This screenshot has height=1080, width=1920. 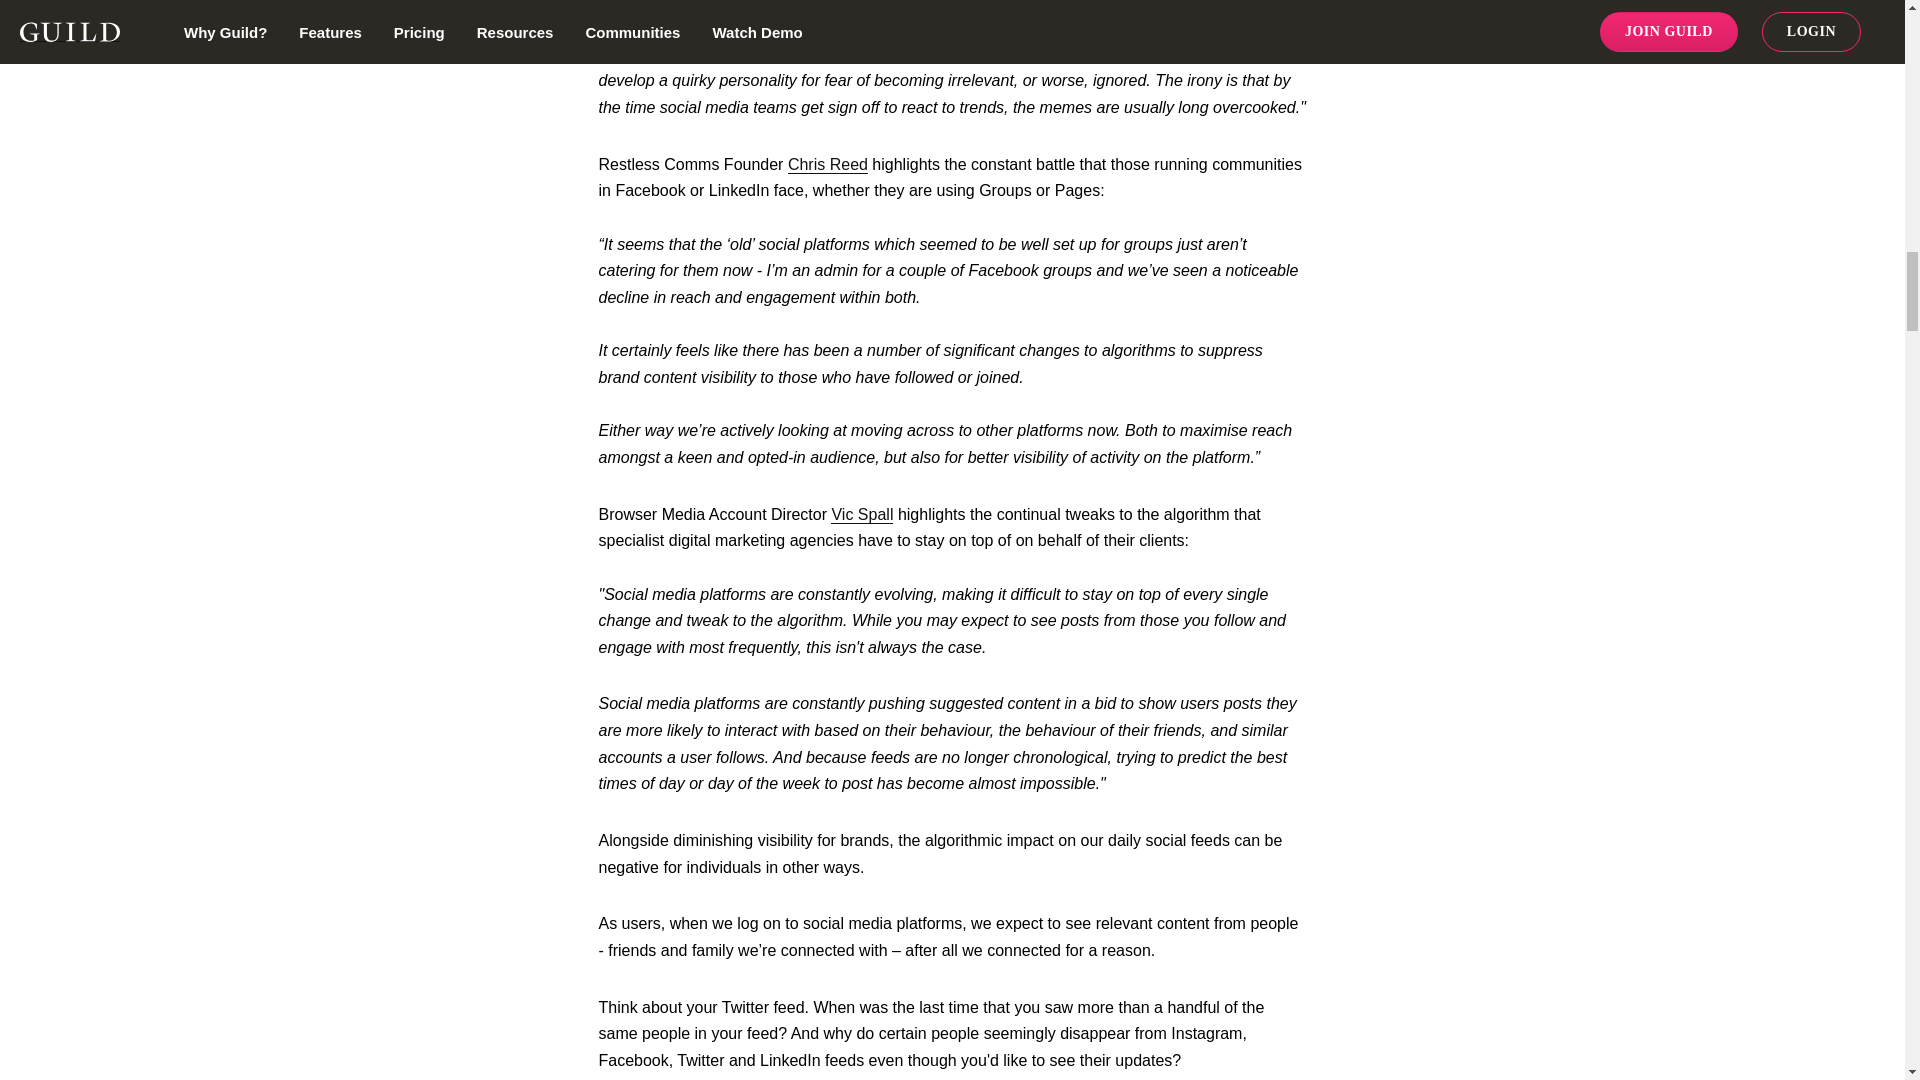 I want to click on Chris Reed, so click(x=827, y=164).